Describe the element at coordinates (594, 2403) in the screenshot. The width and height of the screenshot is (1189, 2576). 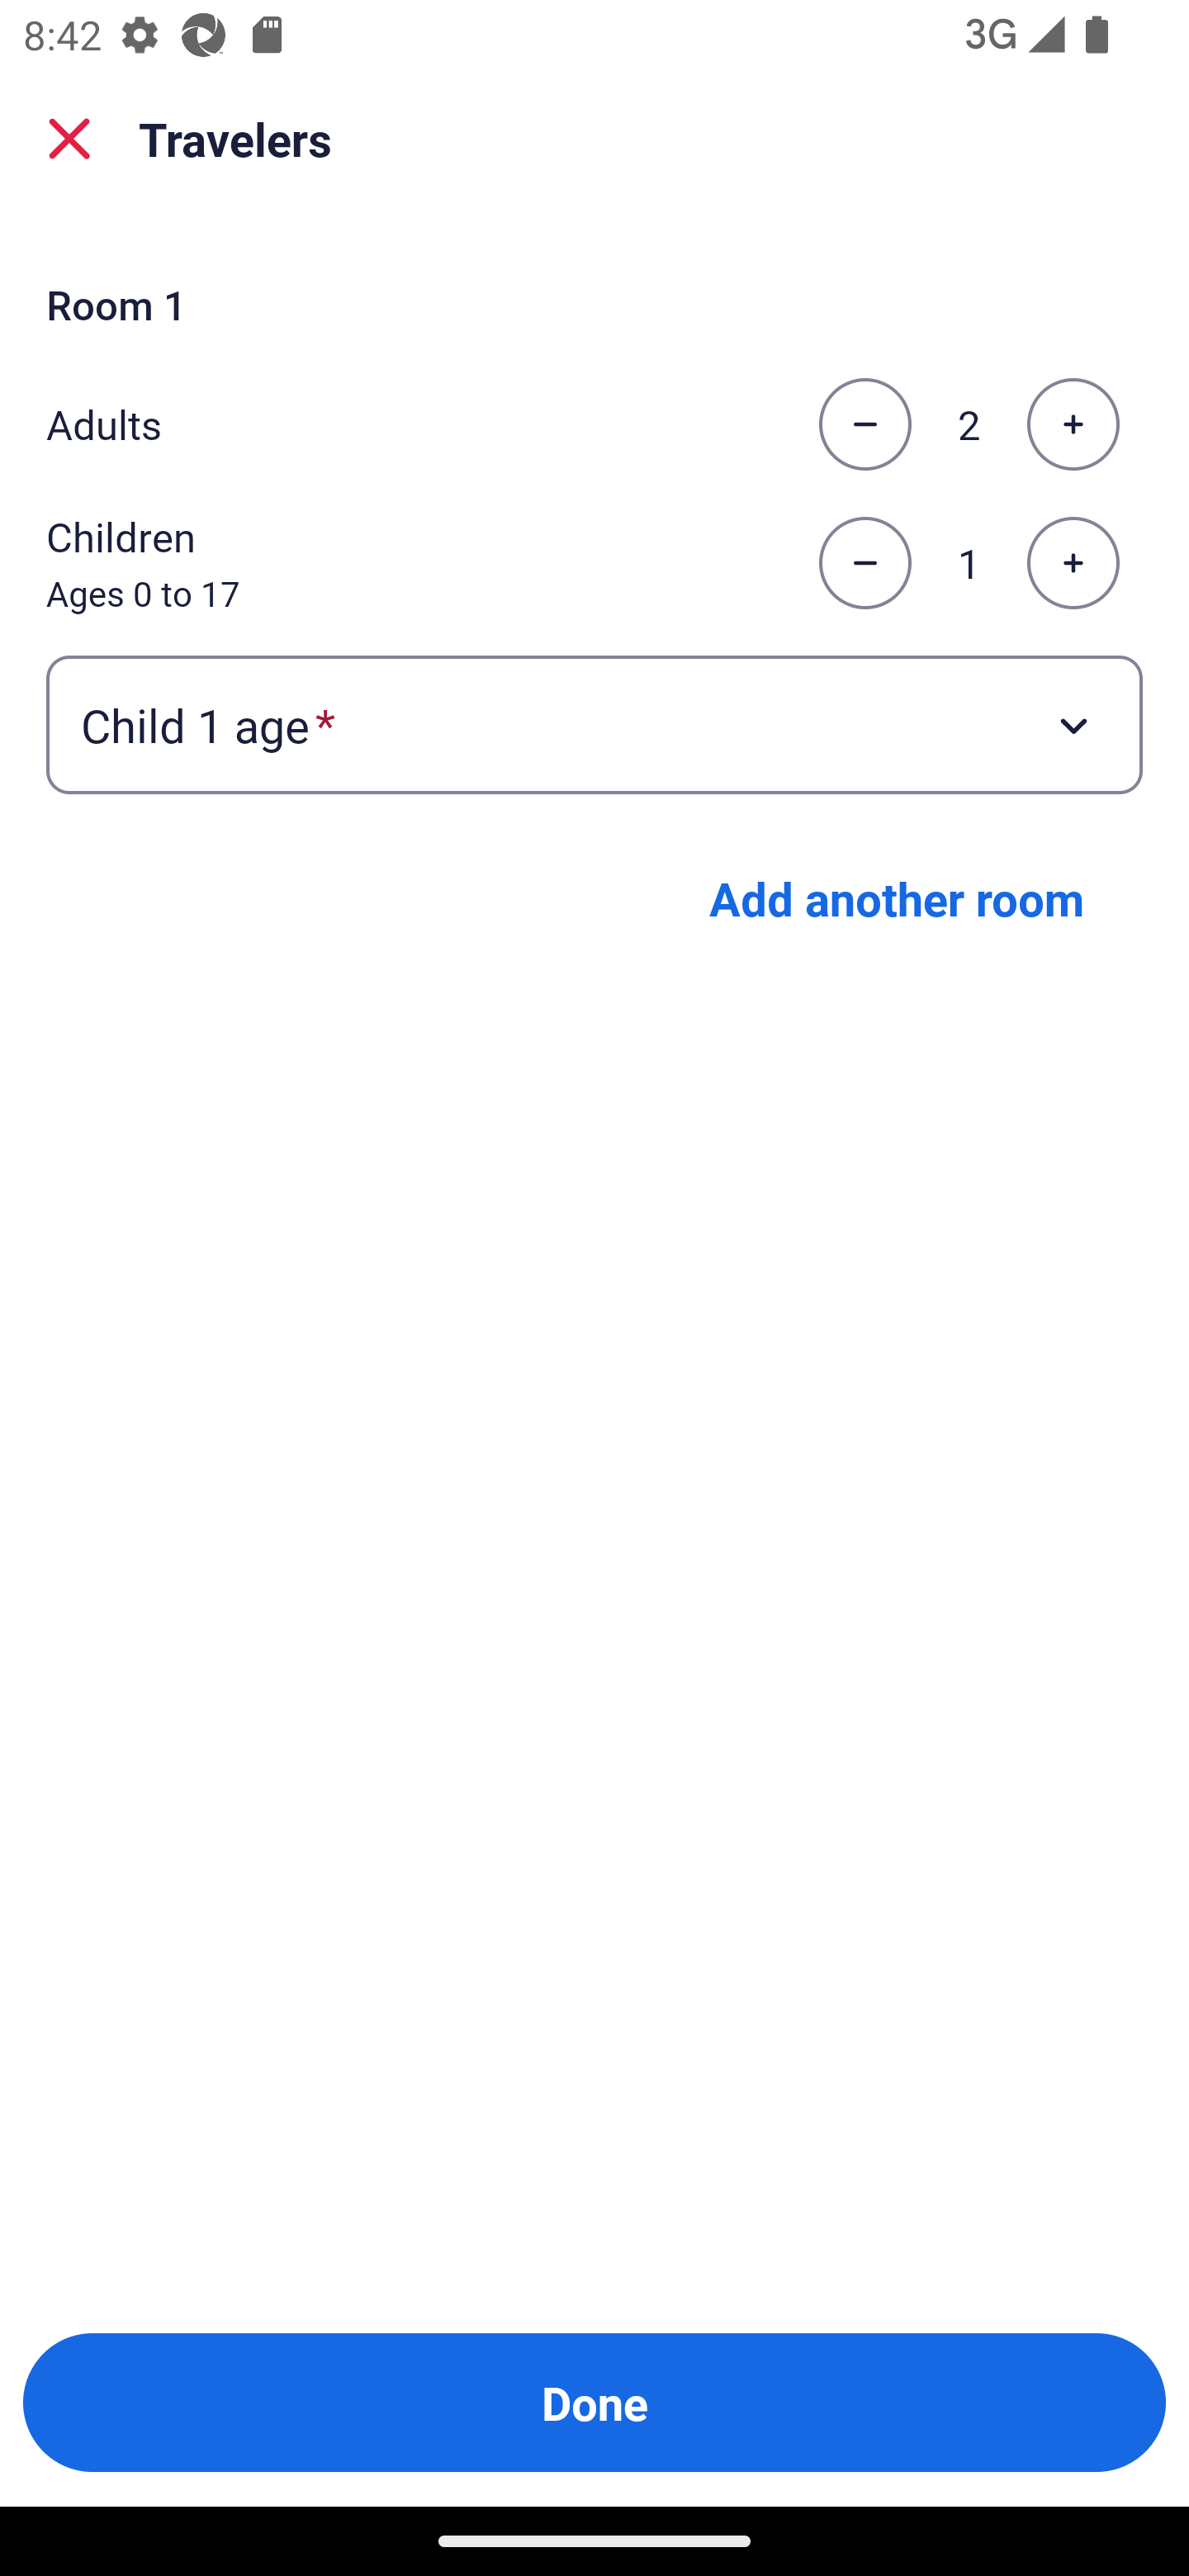
I see `Done` at that location.